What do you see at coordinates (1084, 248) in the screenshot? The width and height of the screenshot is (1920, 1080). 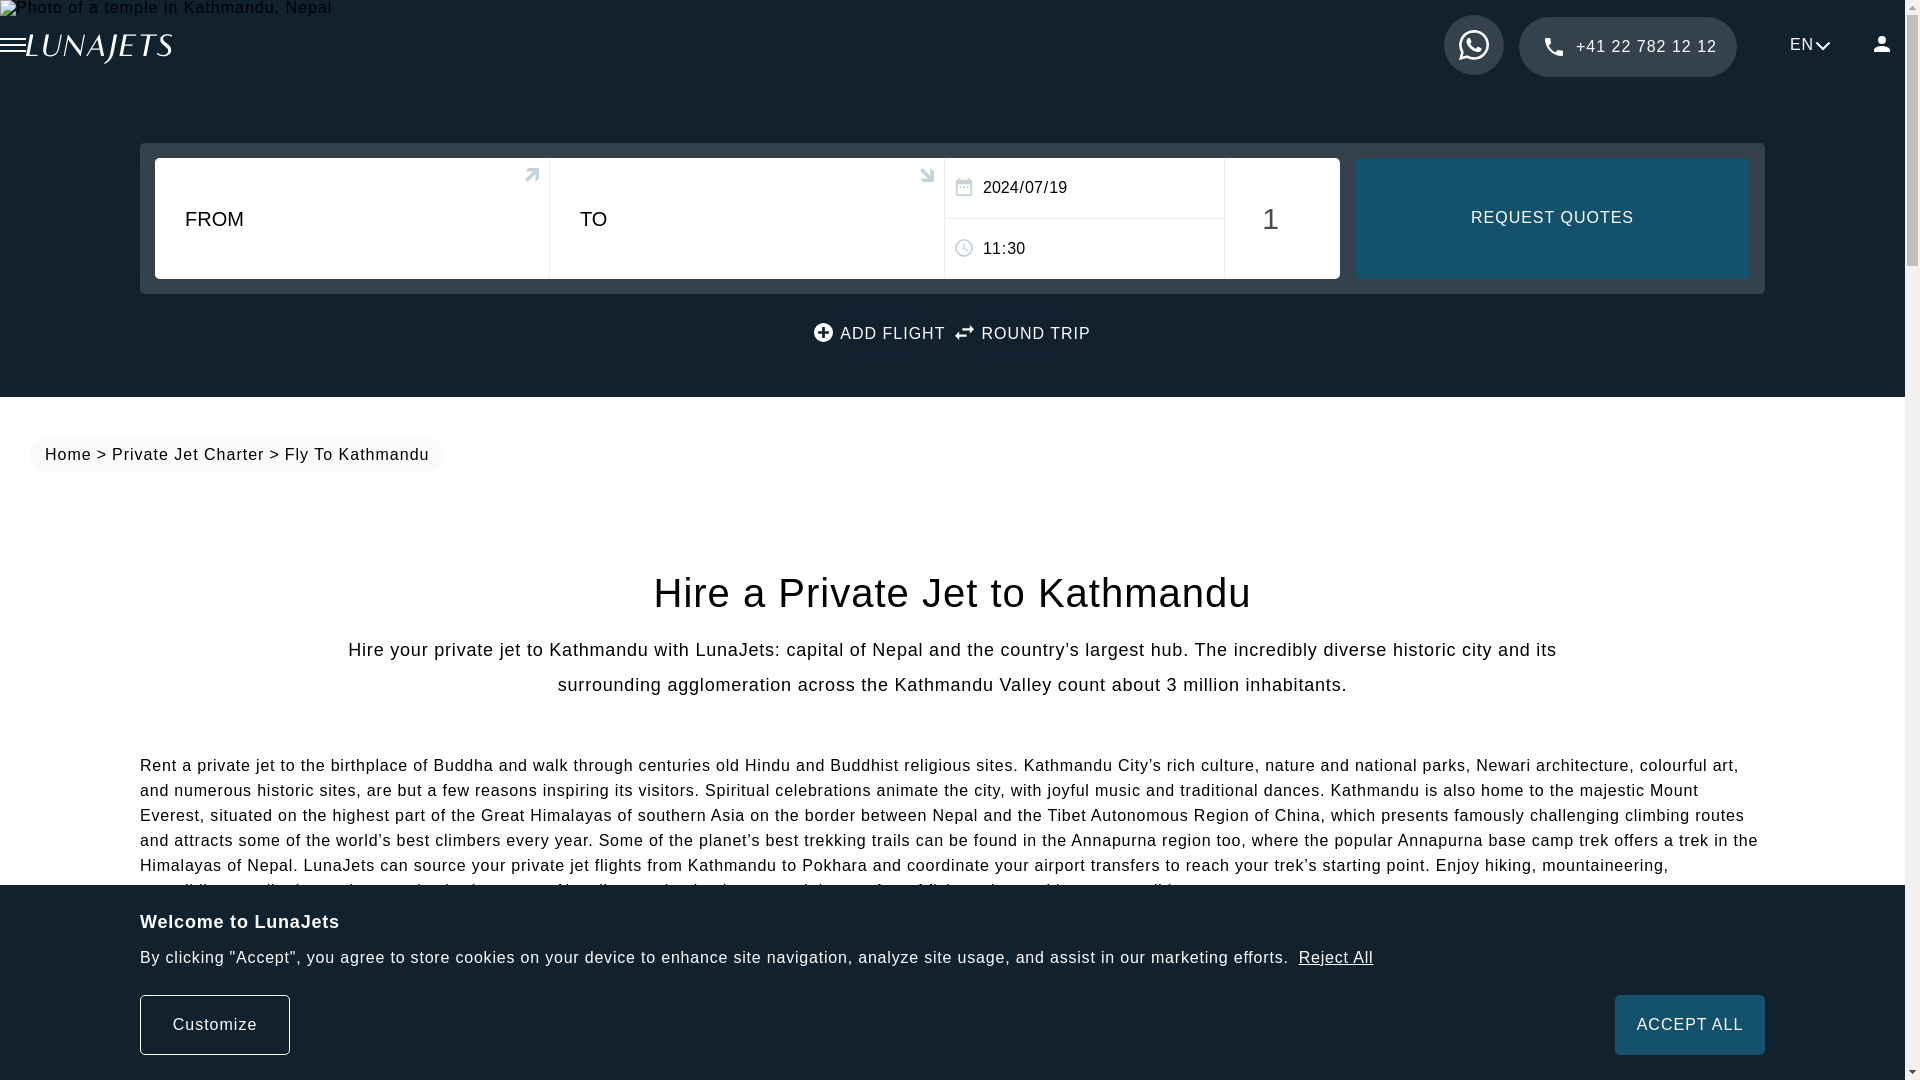 I see `11:30` at bounding box center [1084, 248].